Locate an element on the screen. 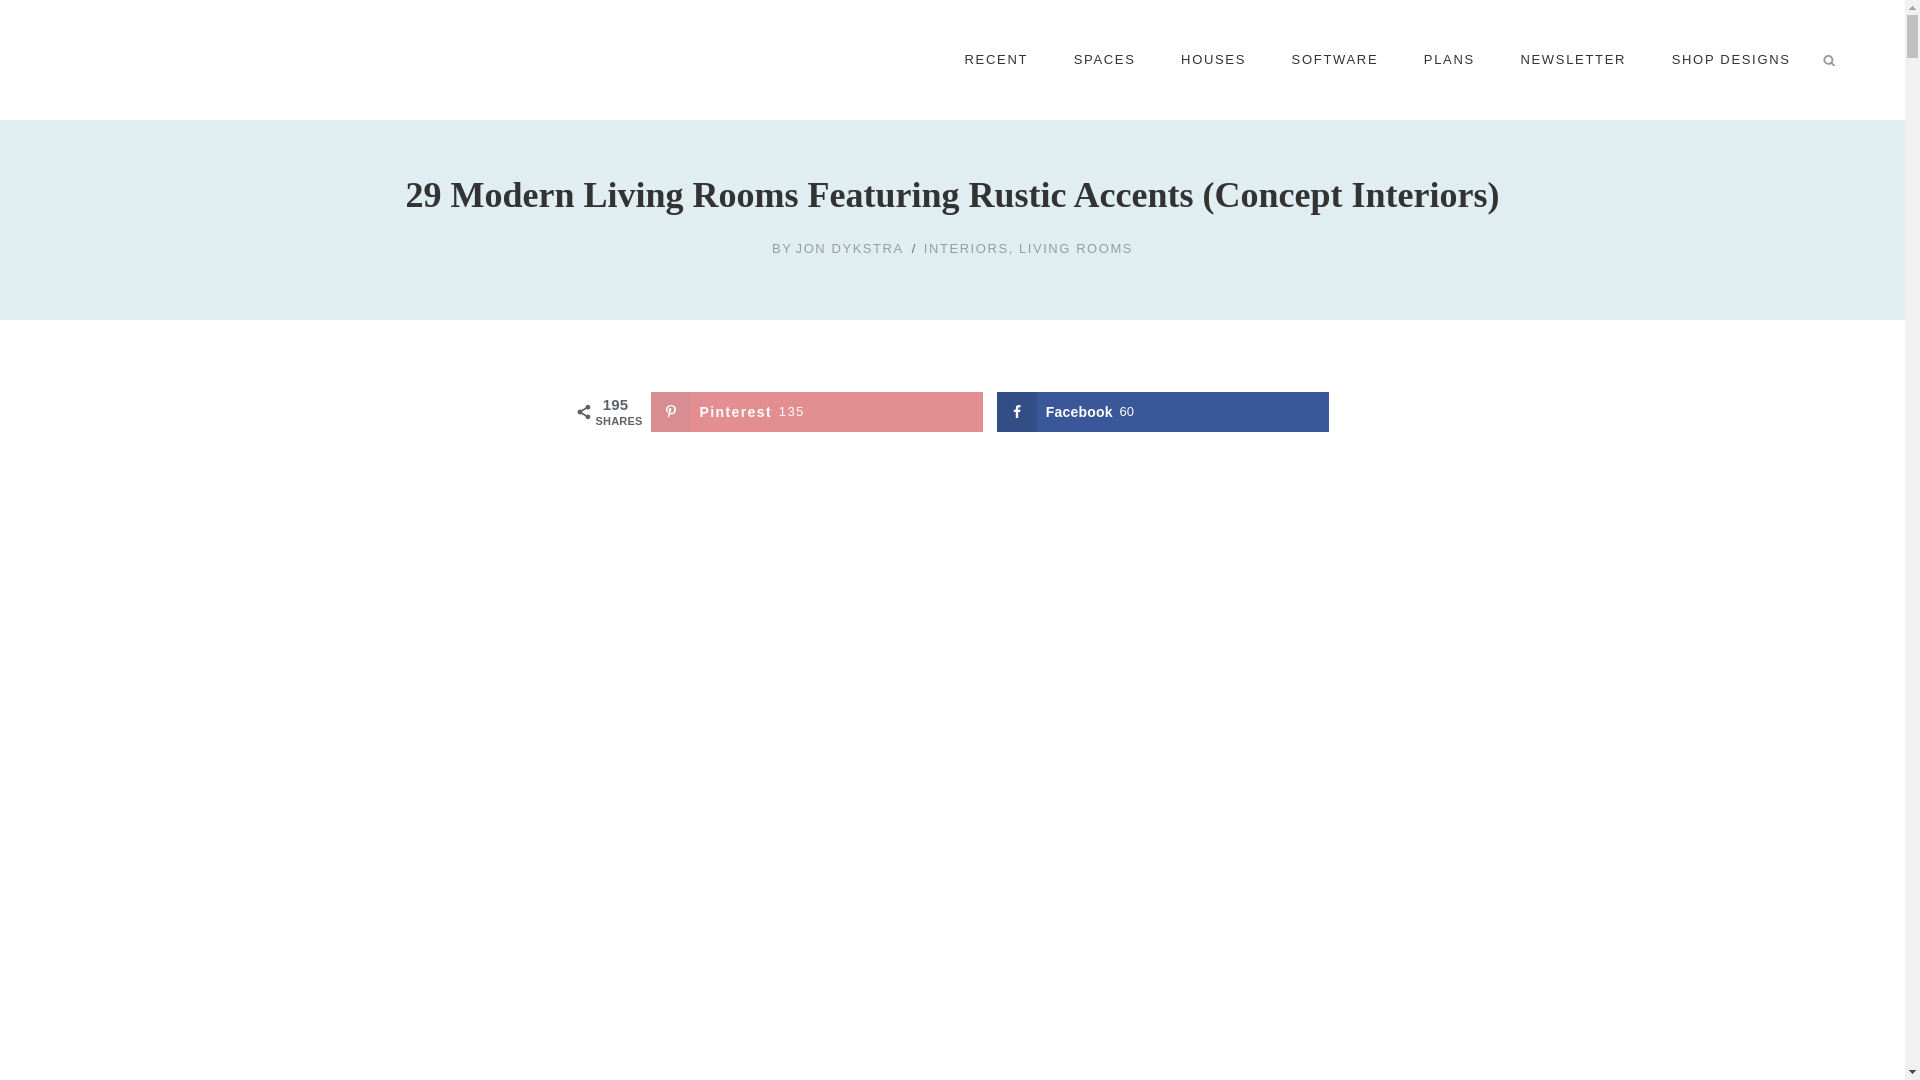  RECENT is located at coordinates (996, 60).